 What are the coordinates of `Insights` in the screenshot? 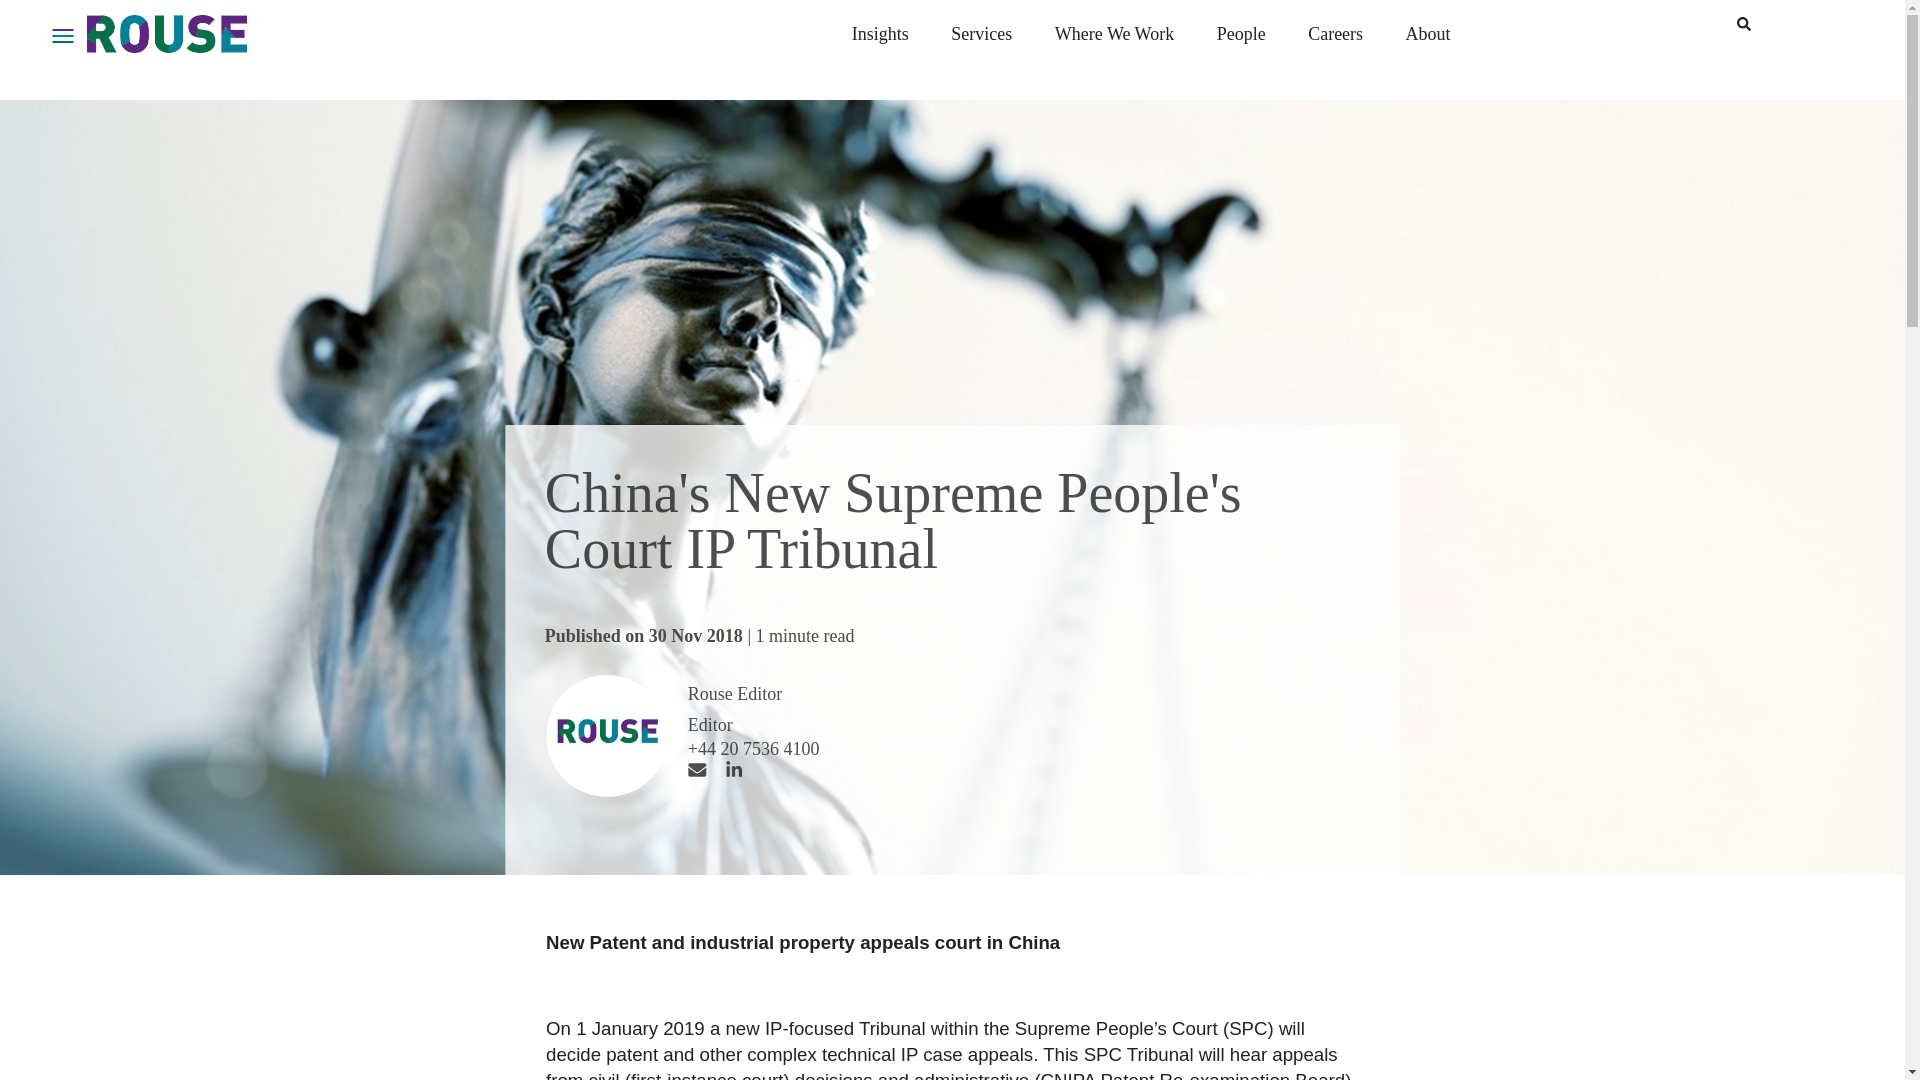 It's located at (880, 34).